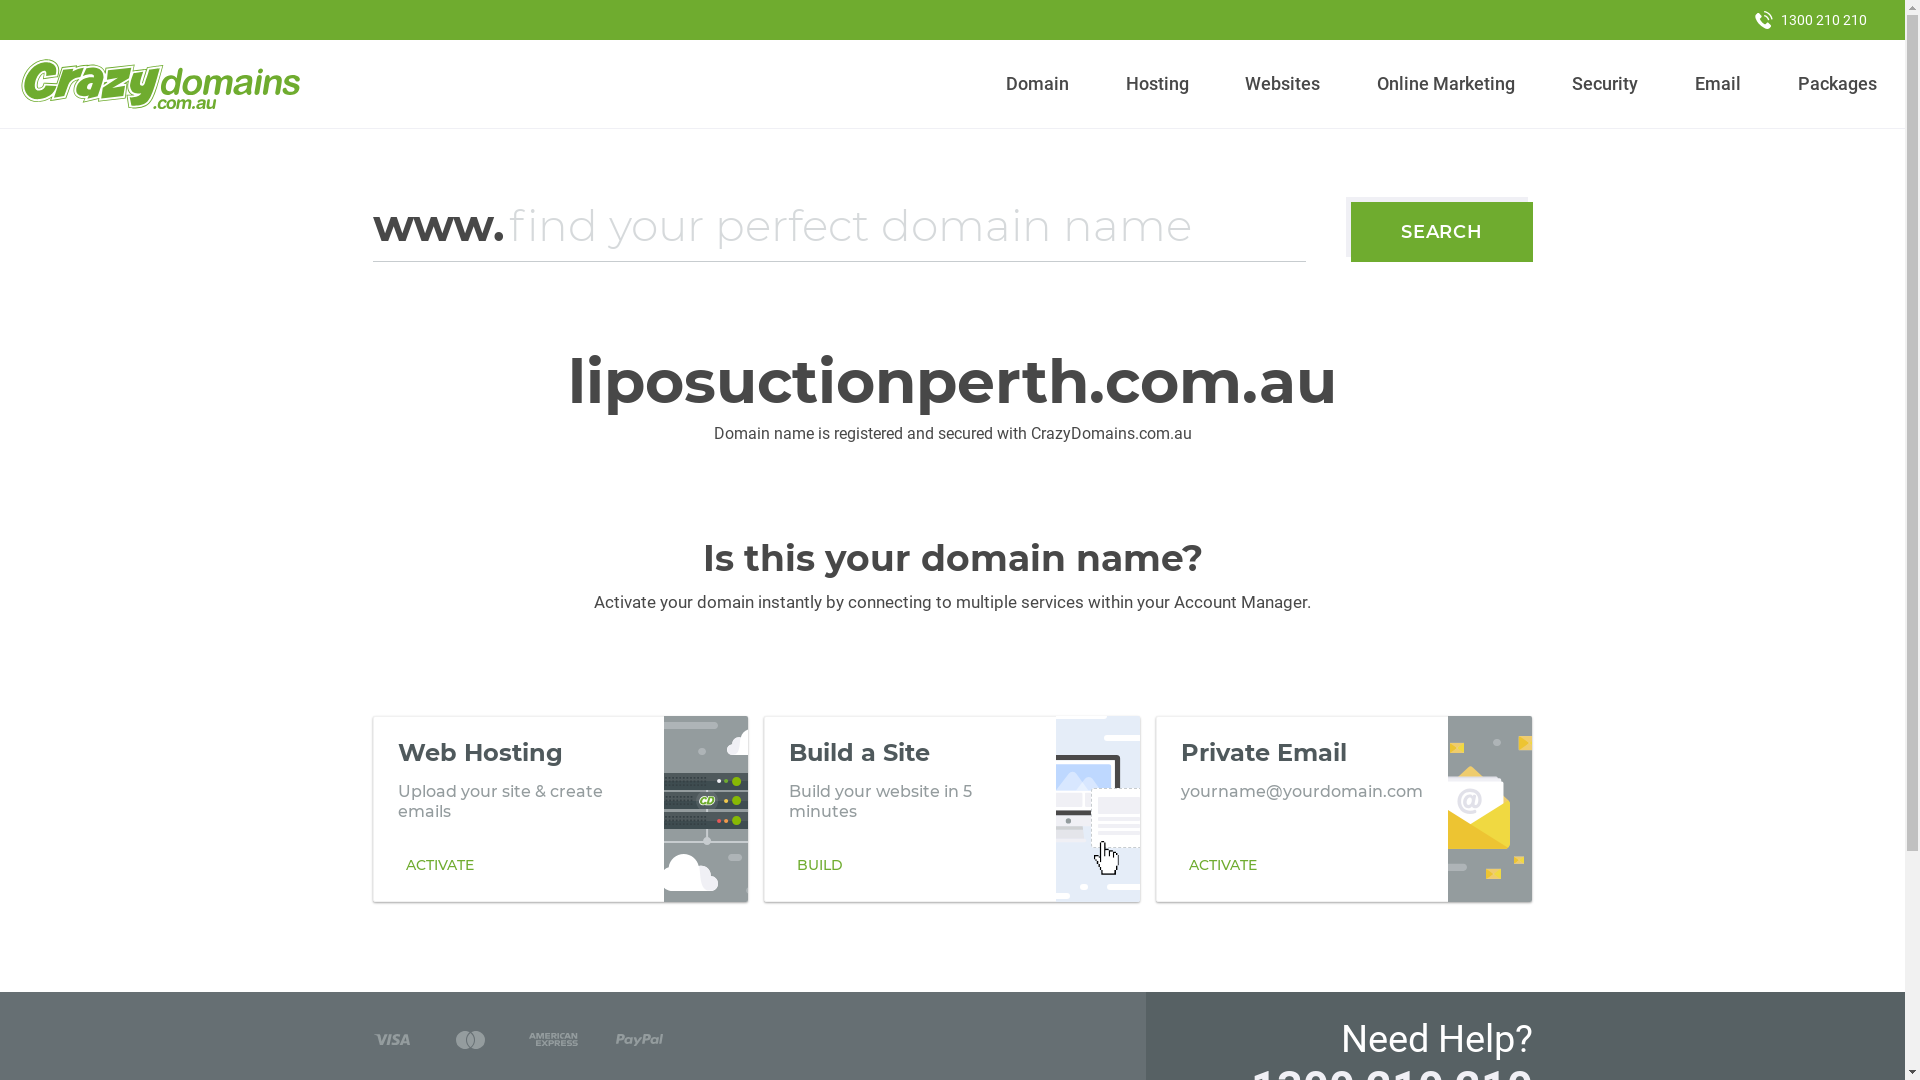 The height and width of the screenshot is (1080, 1920). Describe the element at coordinates (1837, 84) in the screenshot. I see `Packages` at that location.